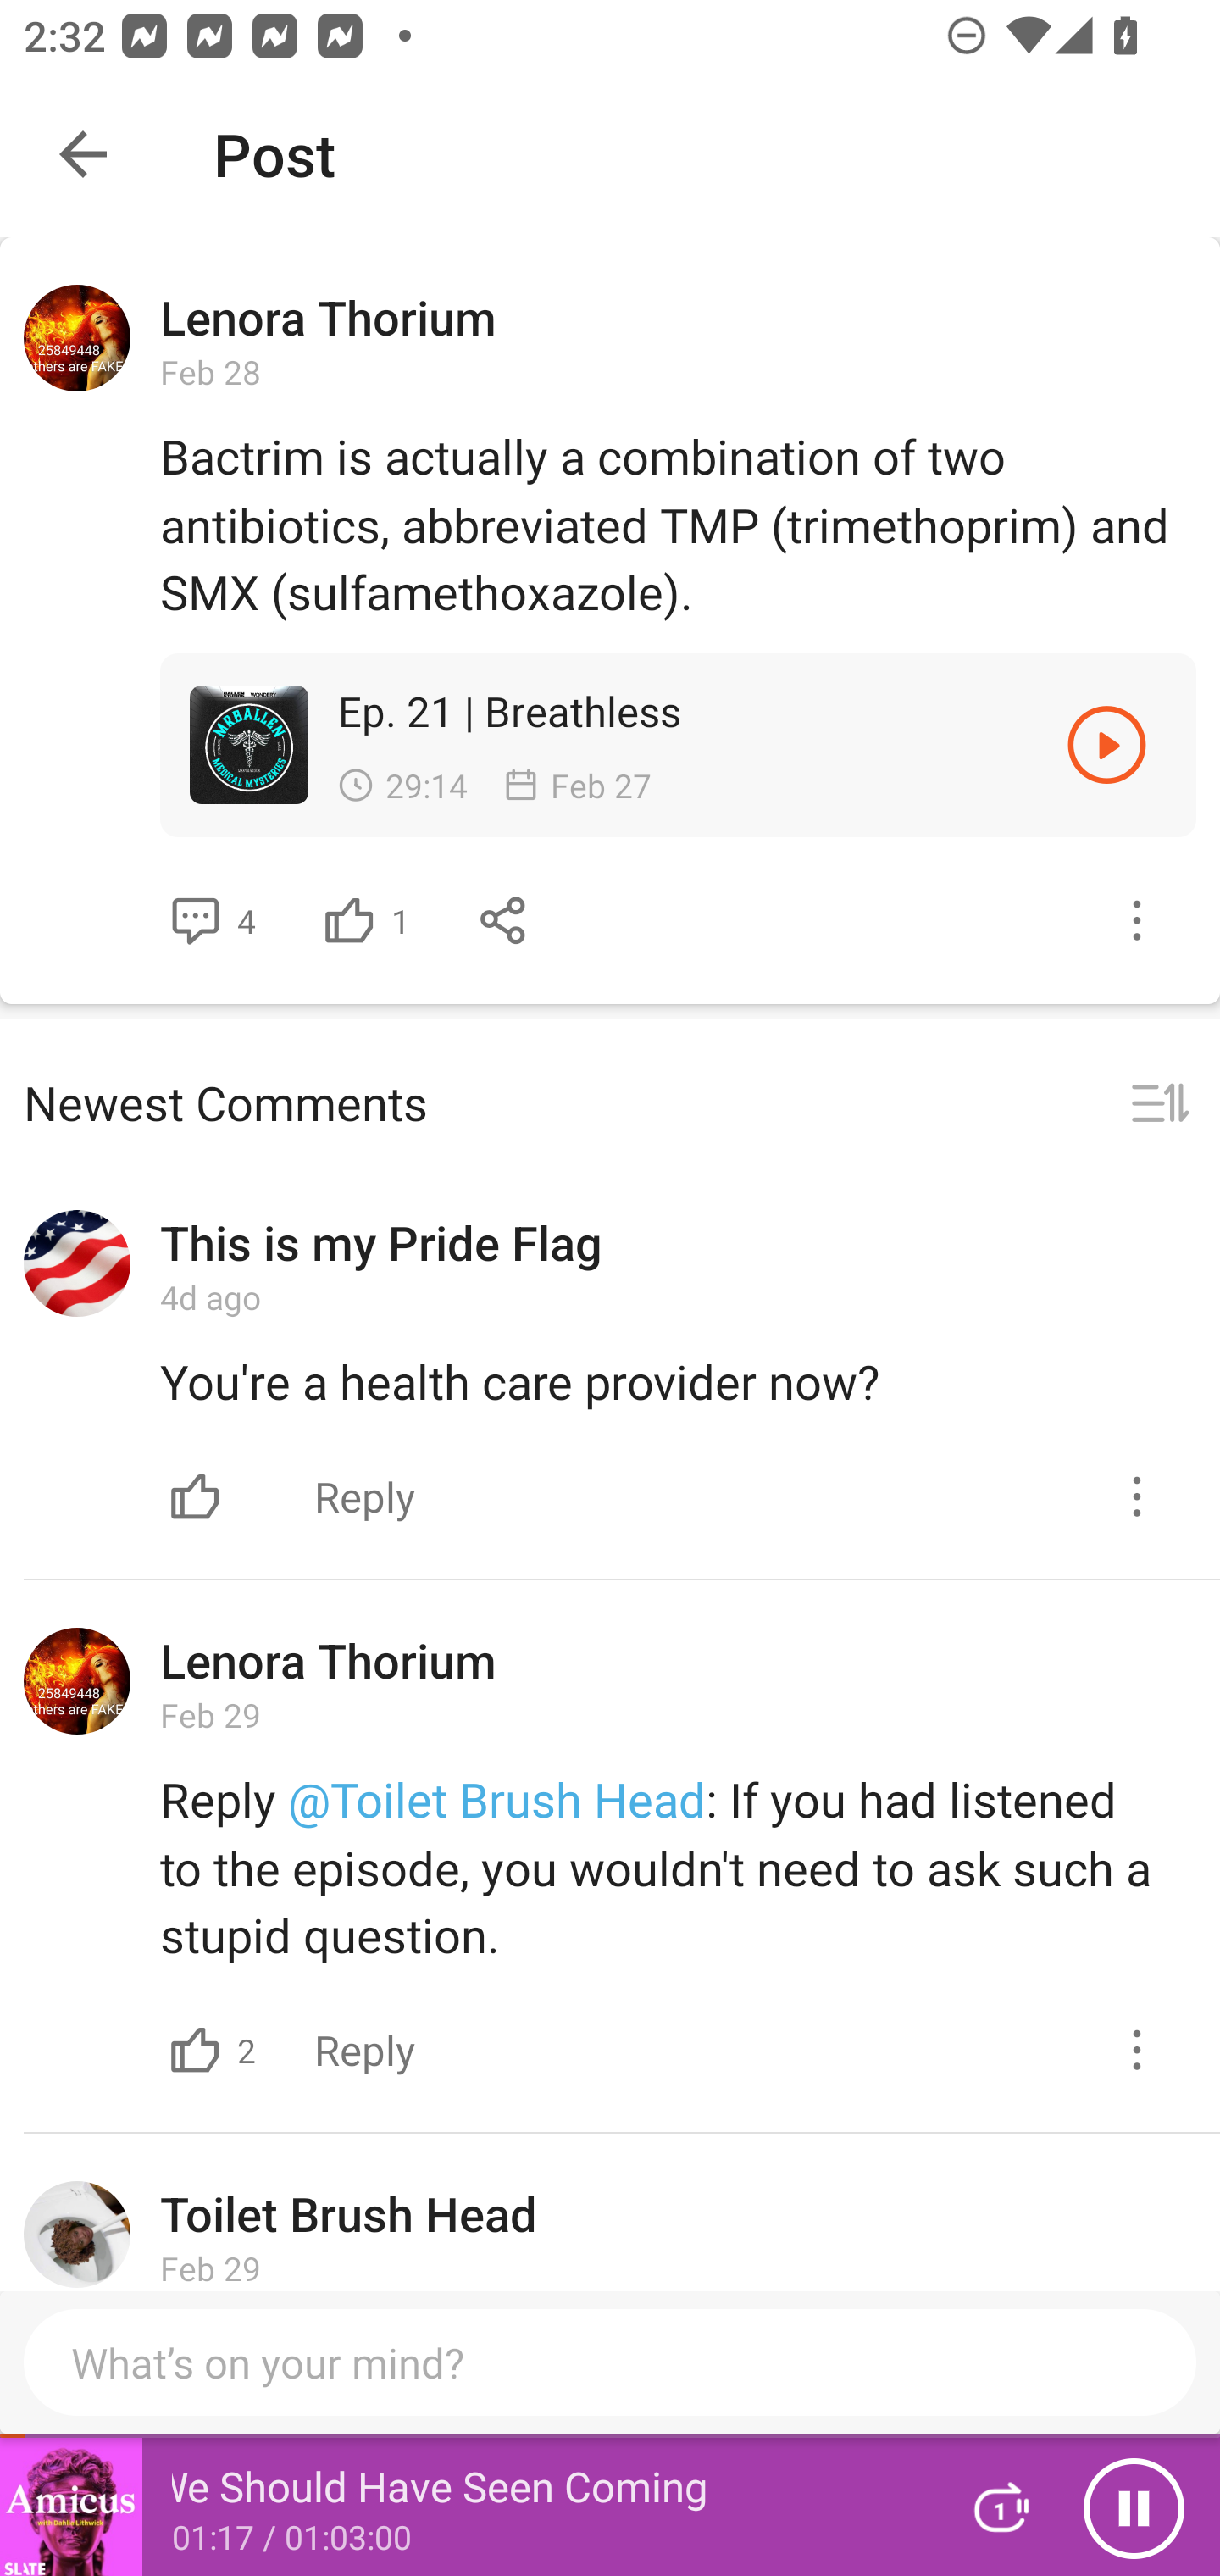 Image resolution: width=1220 pixels, height=2576 pixels. What do you see at coordinates (364, 2051) in the screenshot?
I see `Reply` at bounding box center [364, 2051].